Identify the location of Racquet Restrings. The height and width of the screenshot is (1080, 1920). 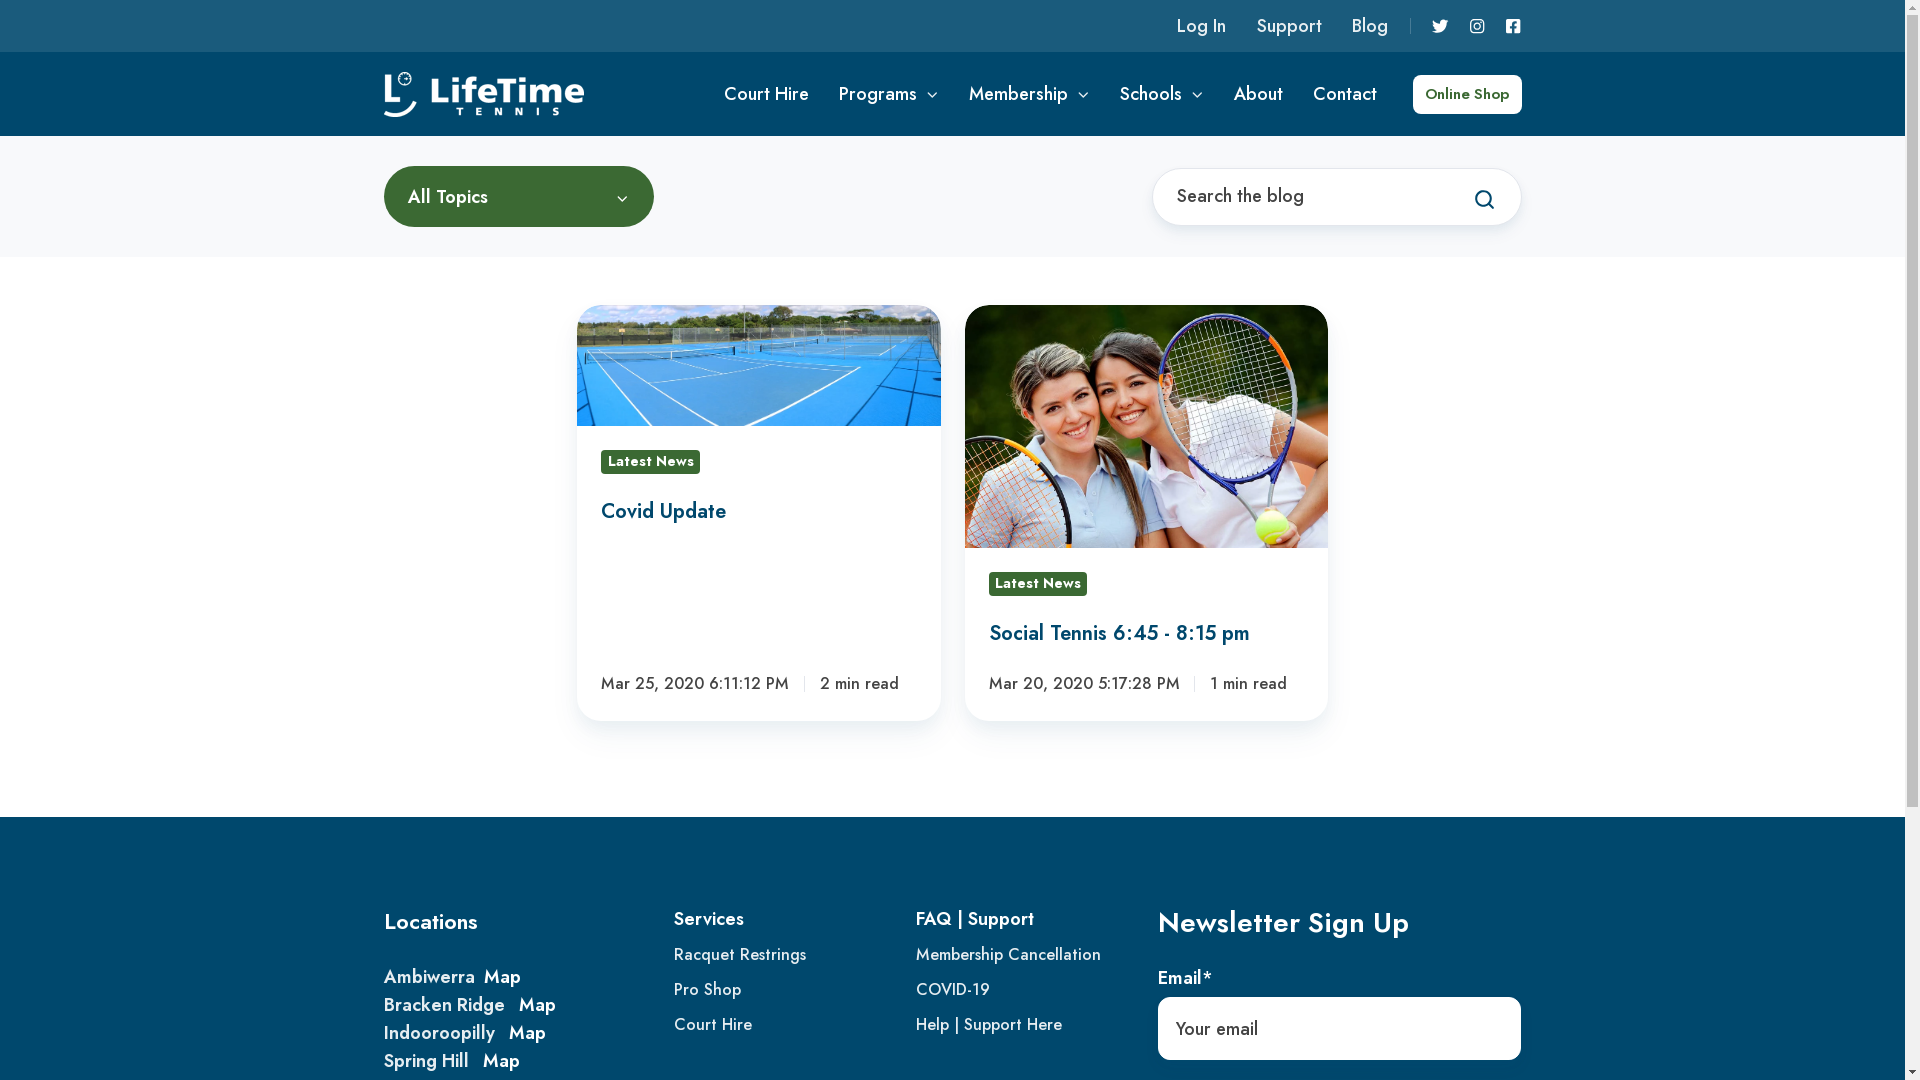
(740, 954).